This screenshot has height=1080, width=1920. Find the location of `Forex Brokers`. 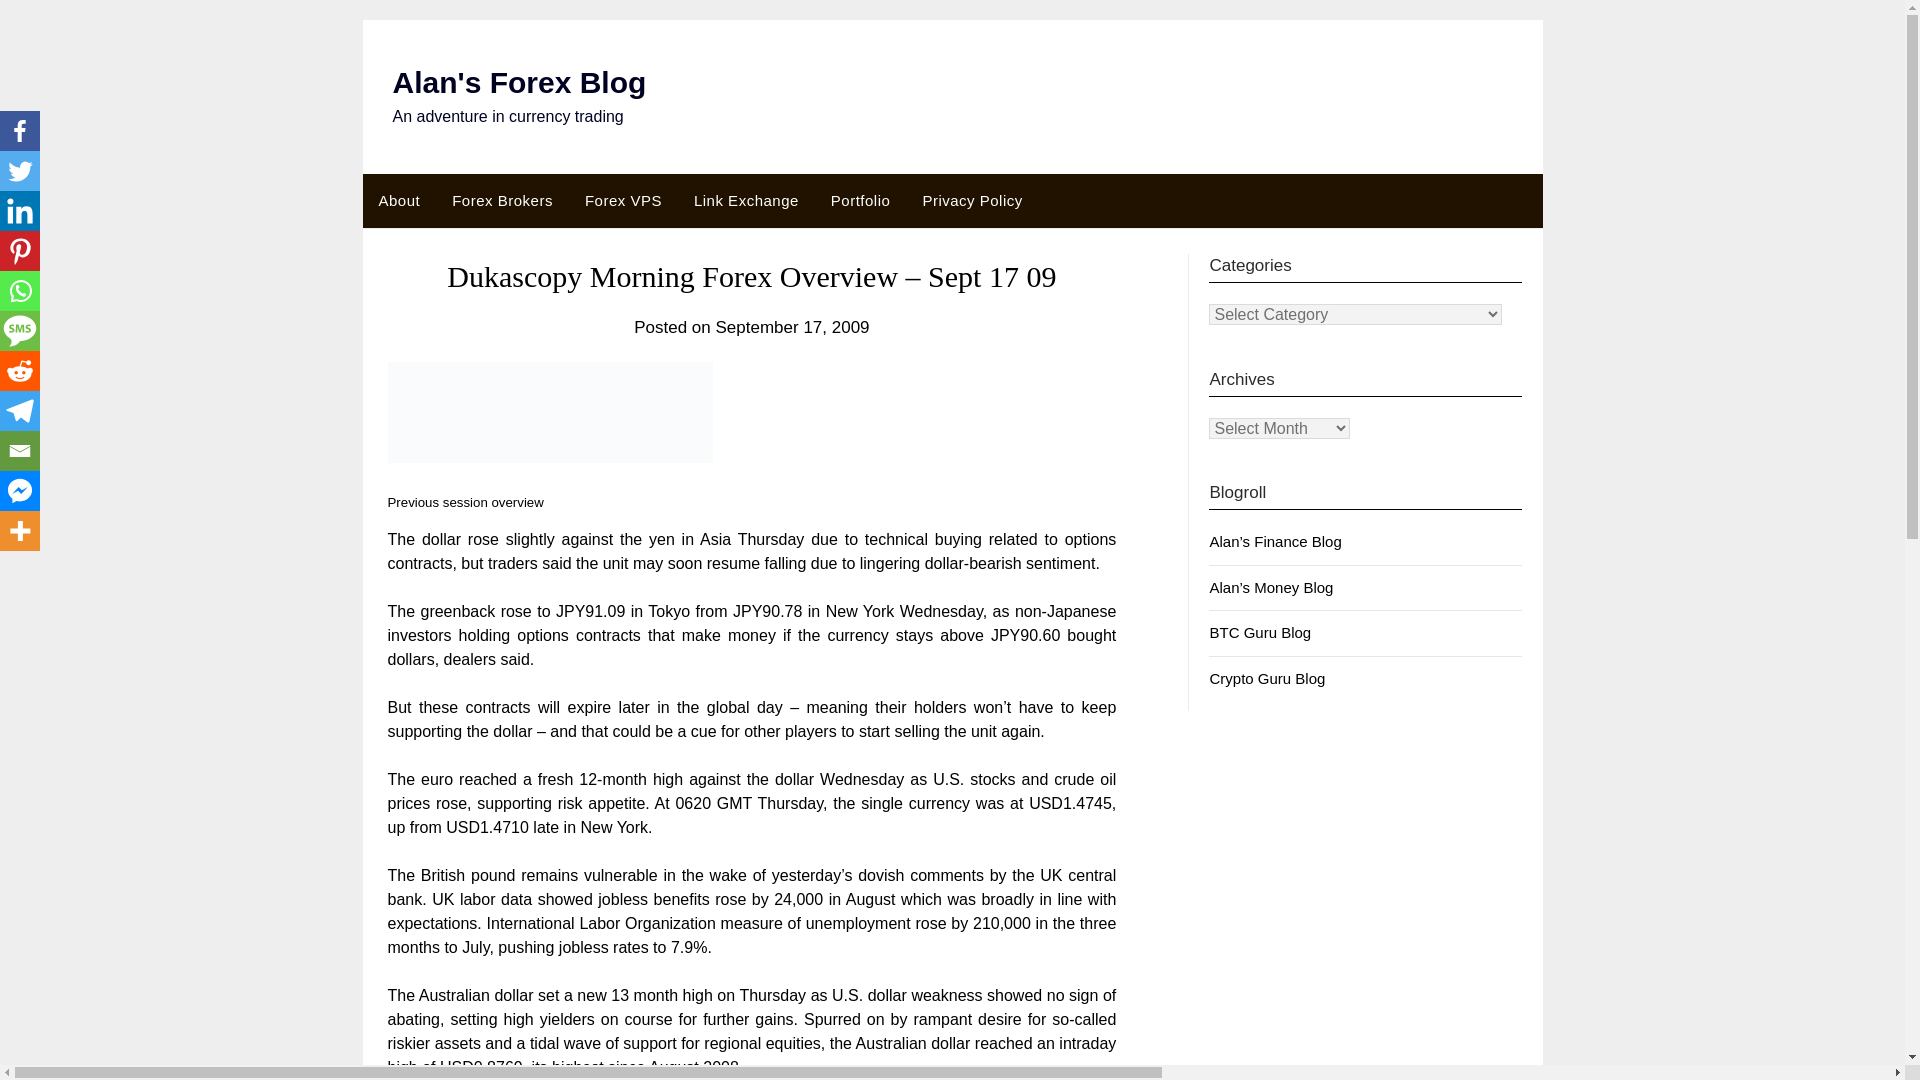

Forex Brokers is located at coordinates (502, 200).